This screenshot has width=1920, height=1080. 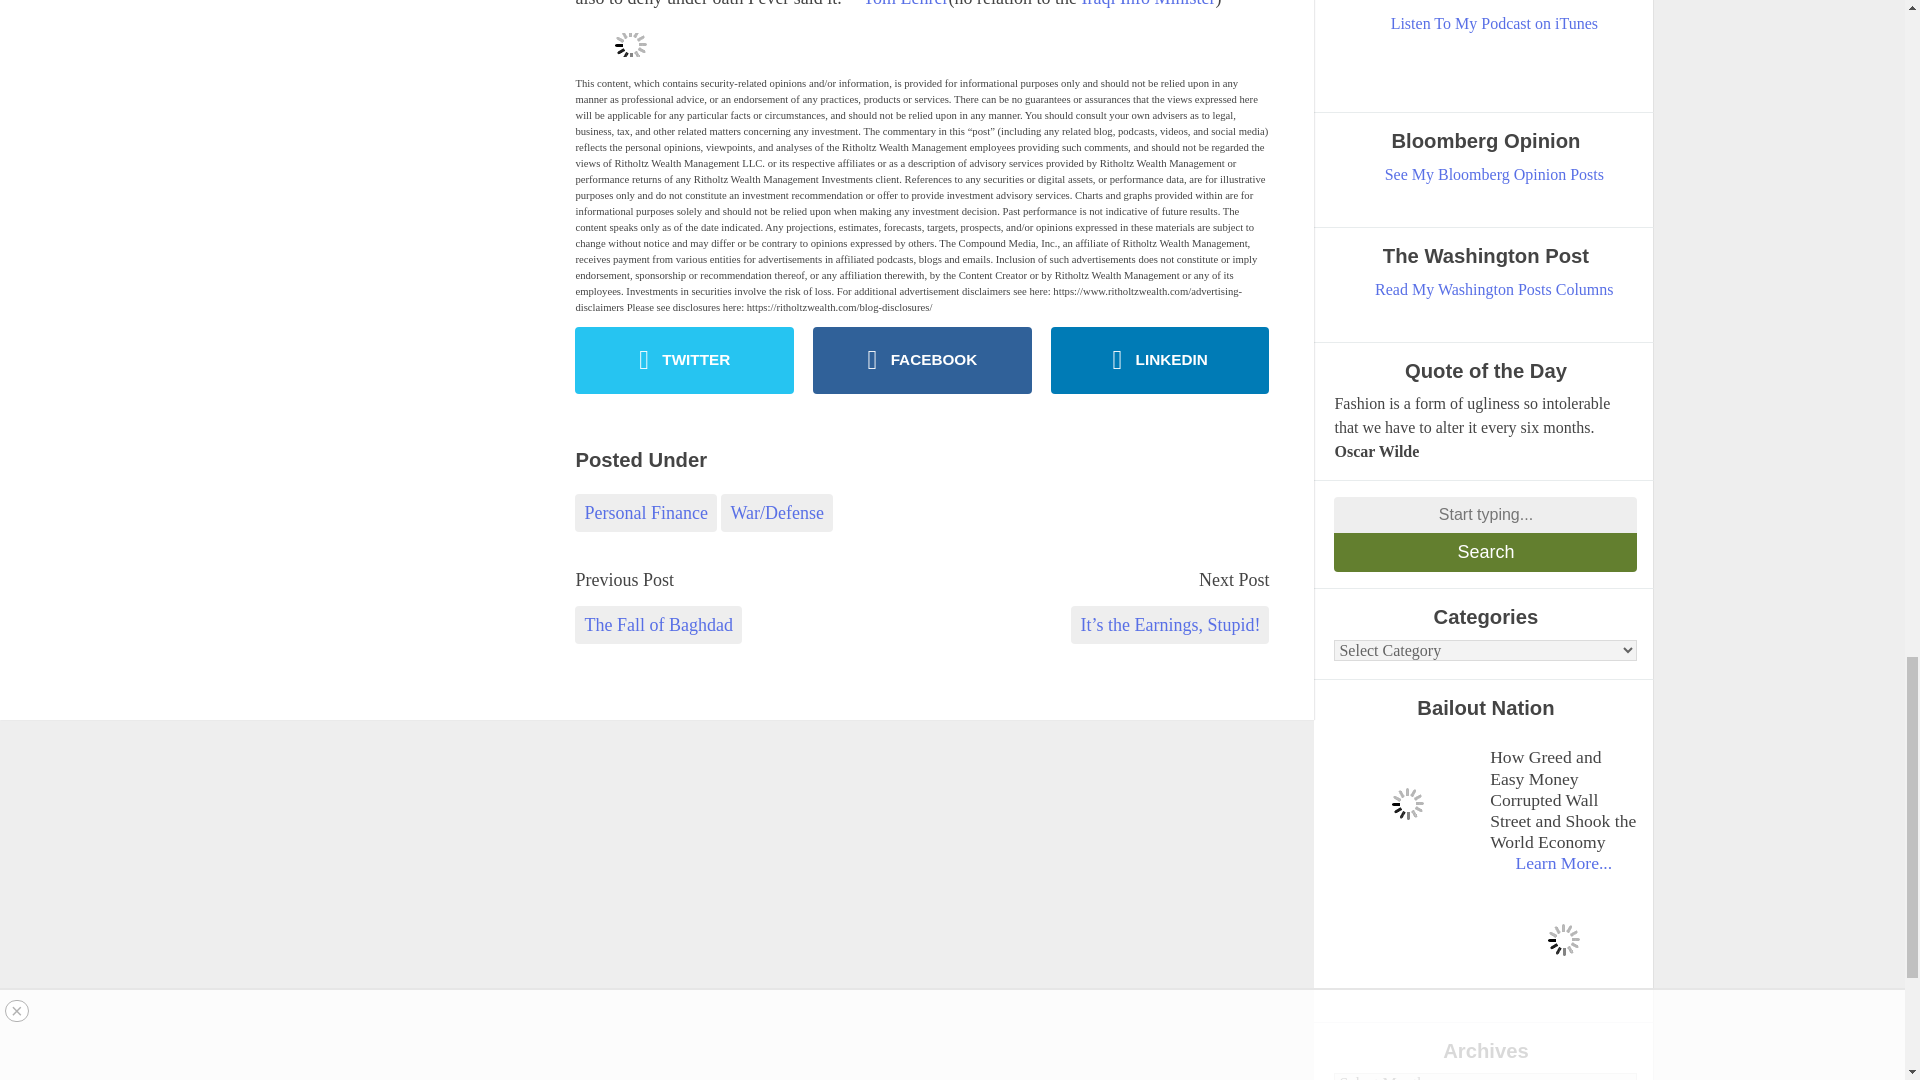 I want to click on Bailout Nation, so click(x=1407, y=803).